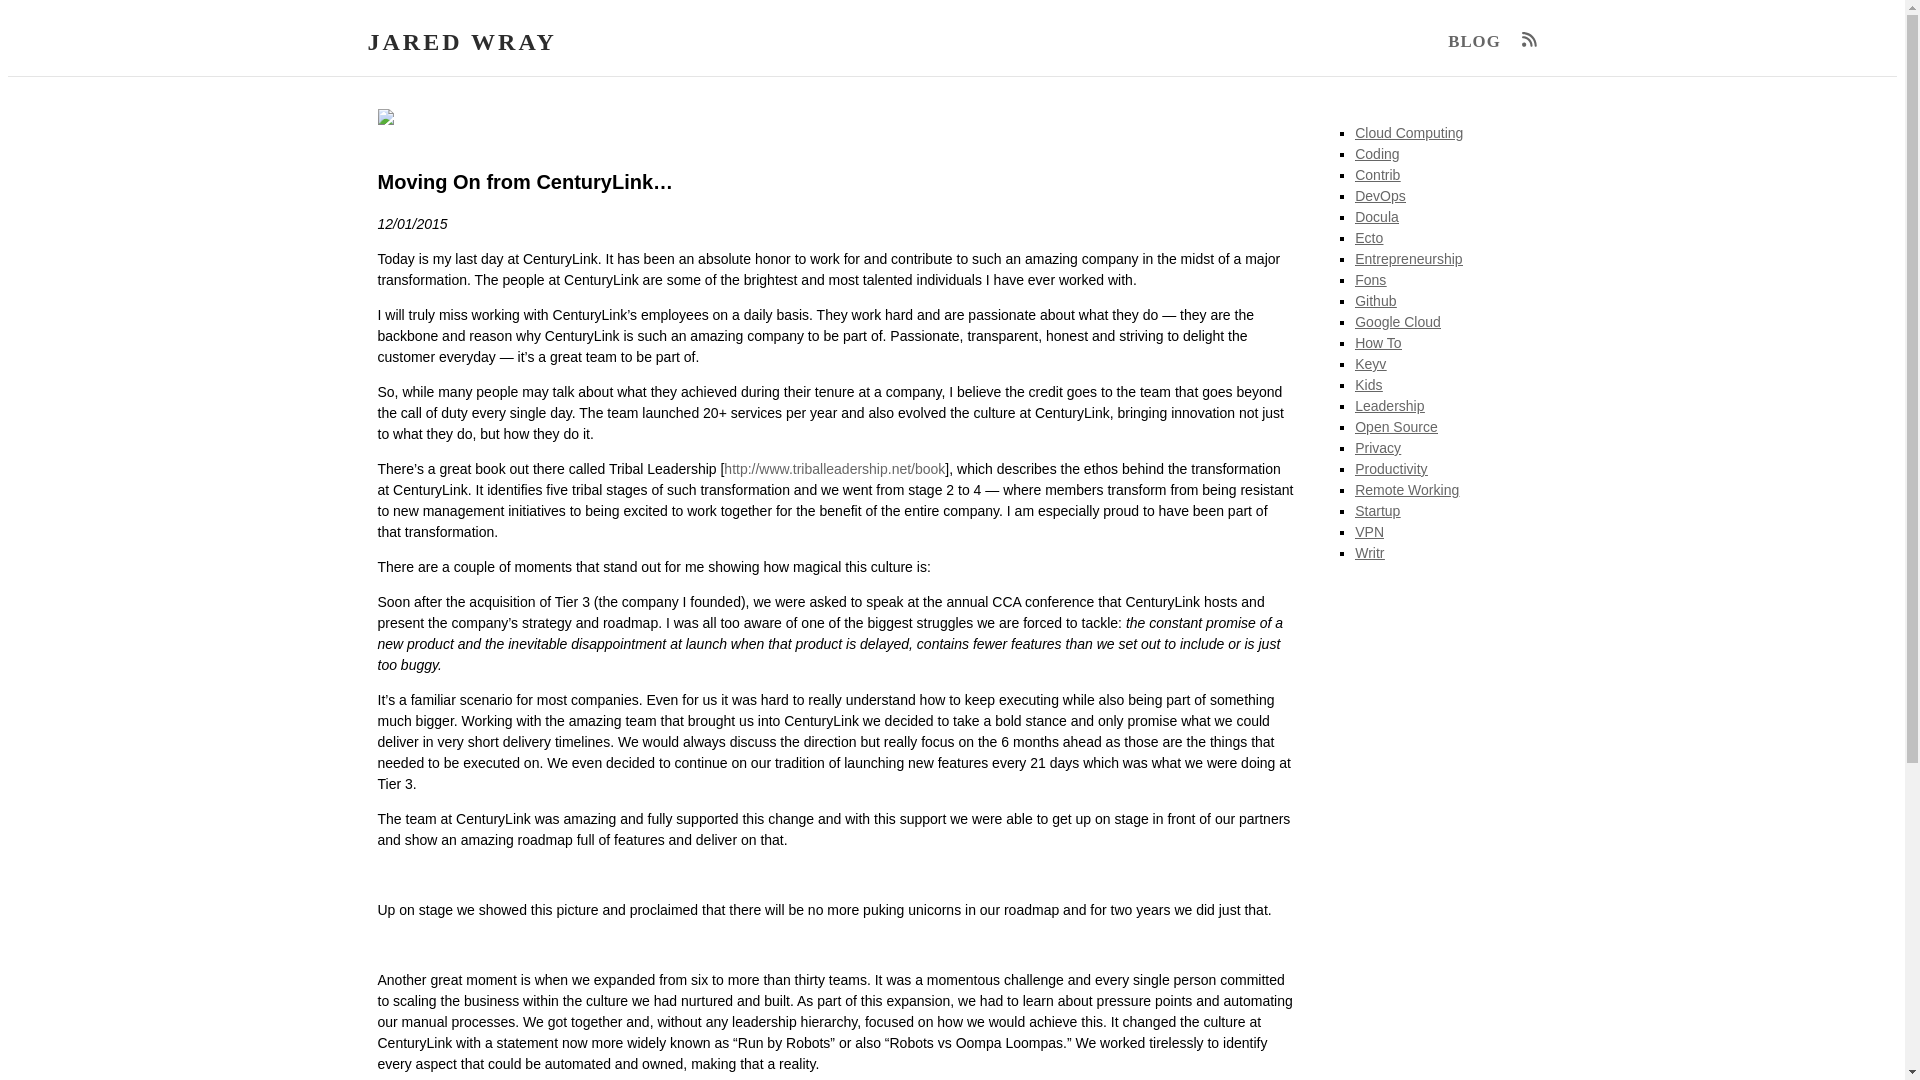 The image size is (1920, 1080). What do you see at coordinates (1480, 42) in the screenshot?
I see `BLOG` at bounding box center [1480, 42].